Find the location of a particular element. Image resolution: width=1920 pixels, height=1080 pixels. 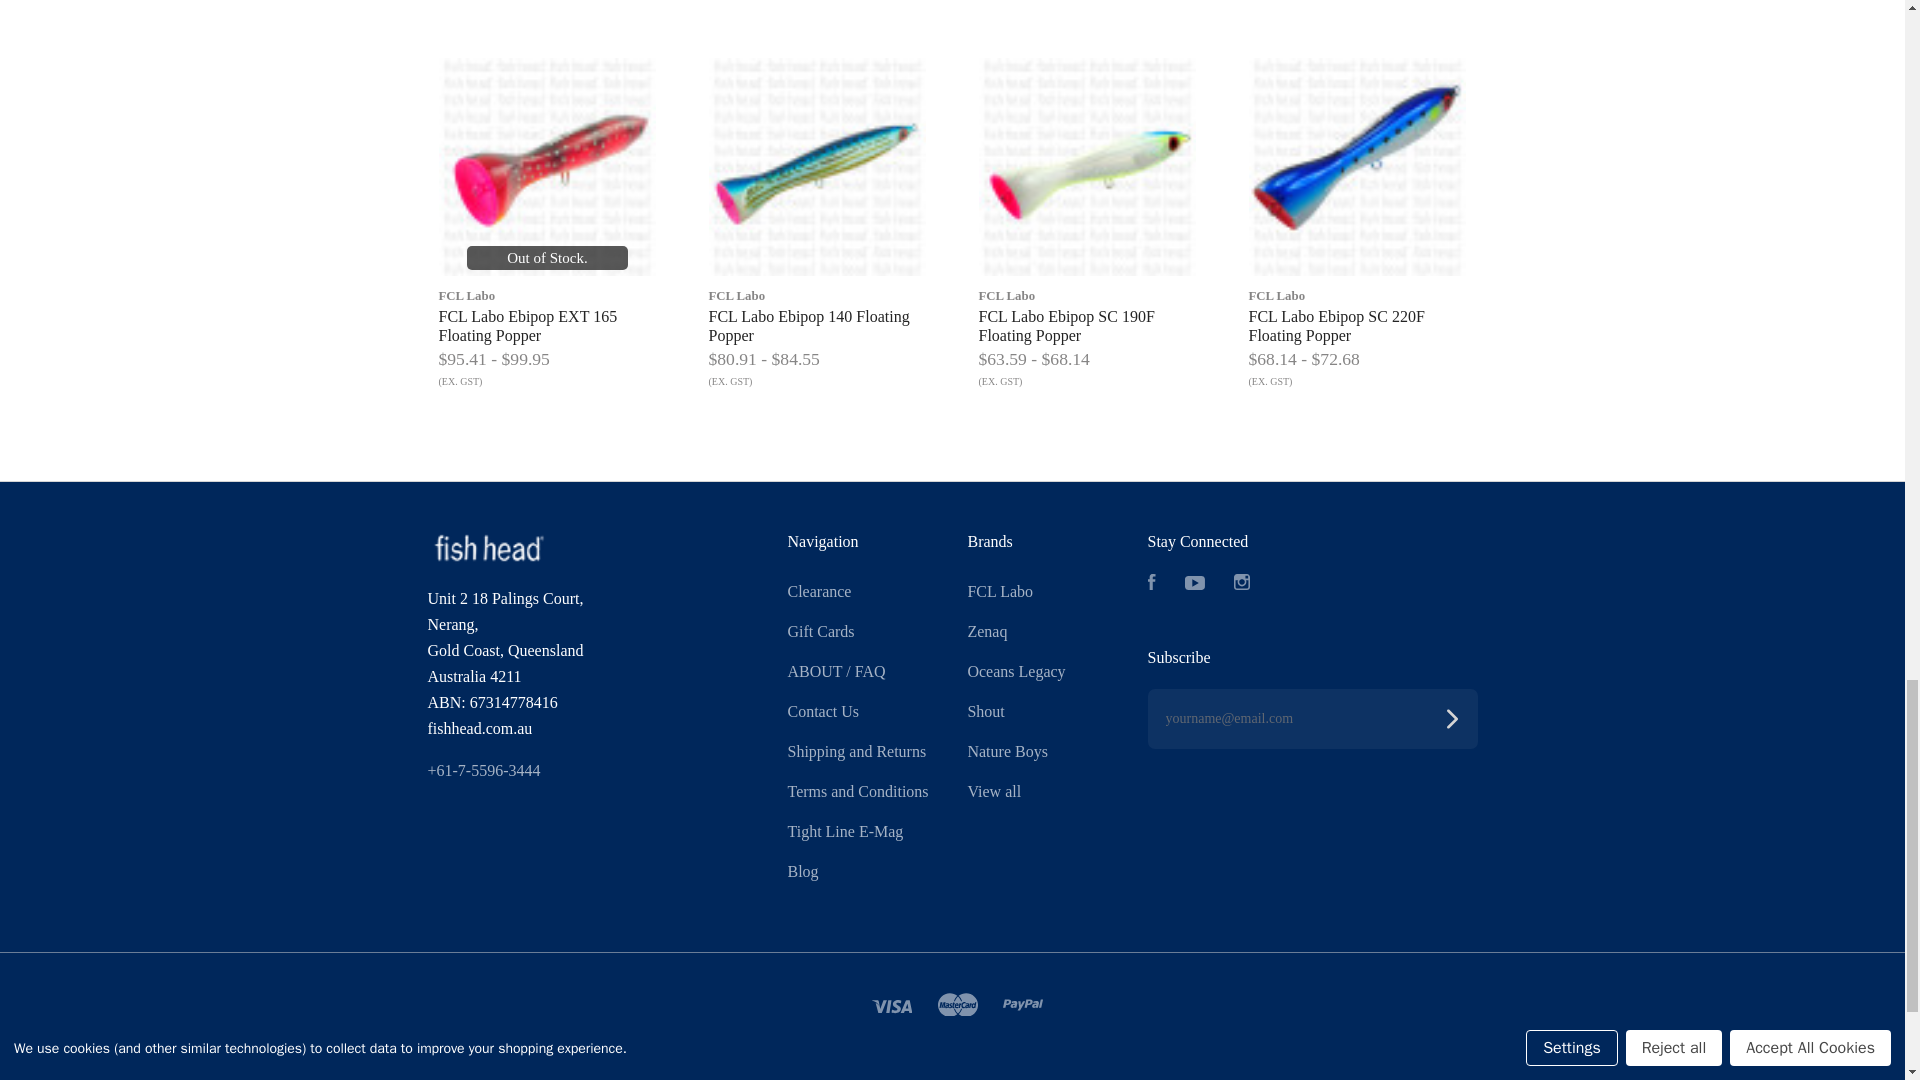

instagram is located at coordinates (1242, 581).